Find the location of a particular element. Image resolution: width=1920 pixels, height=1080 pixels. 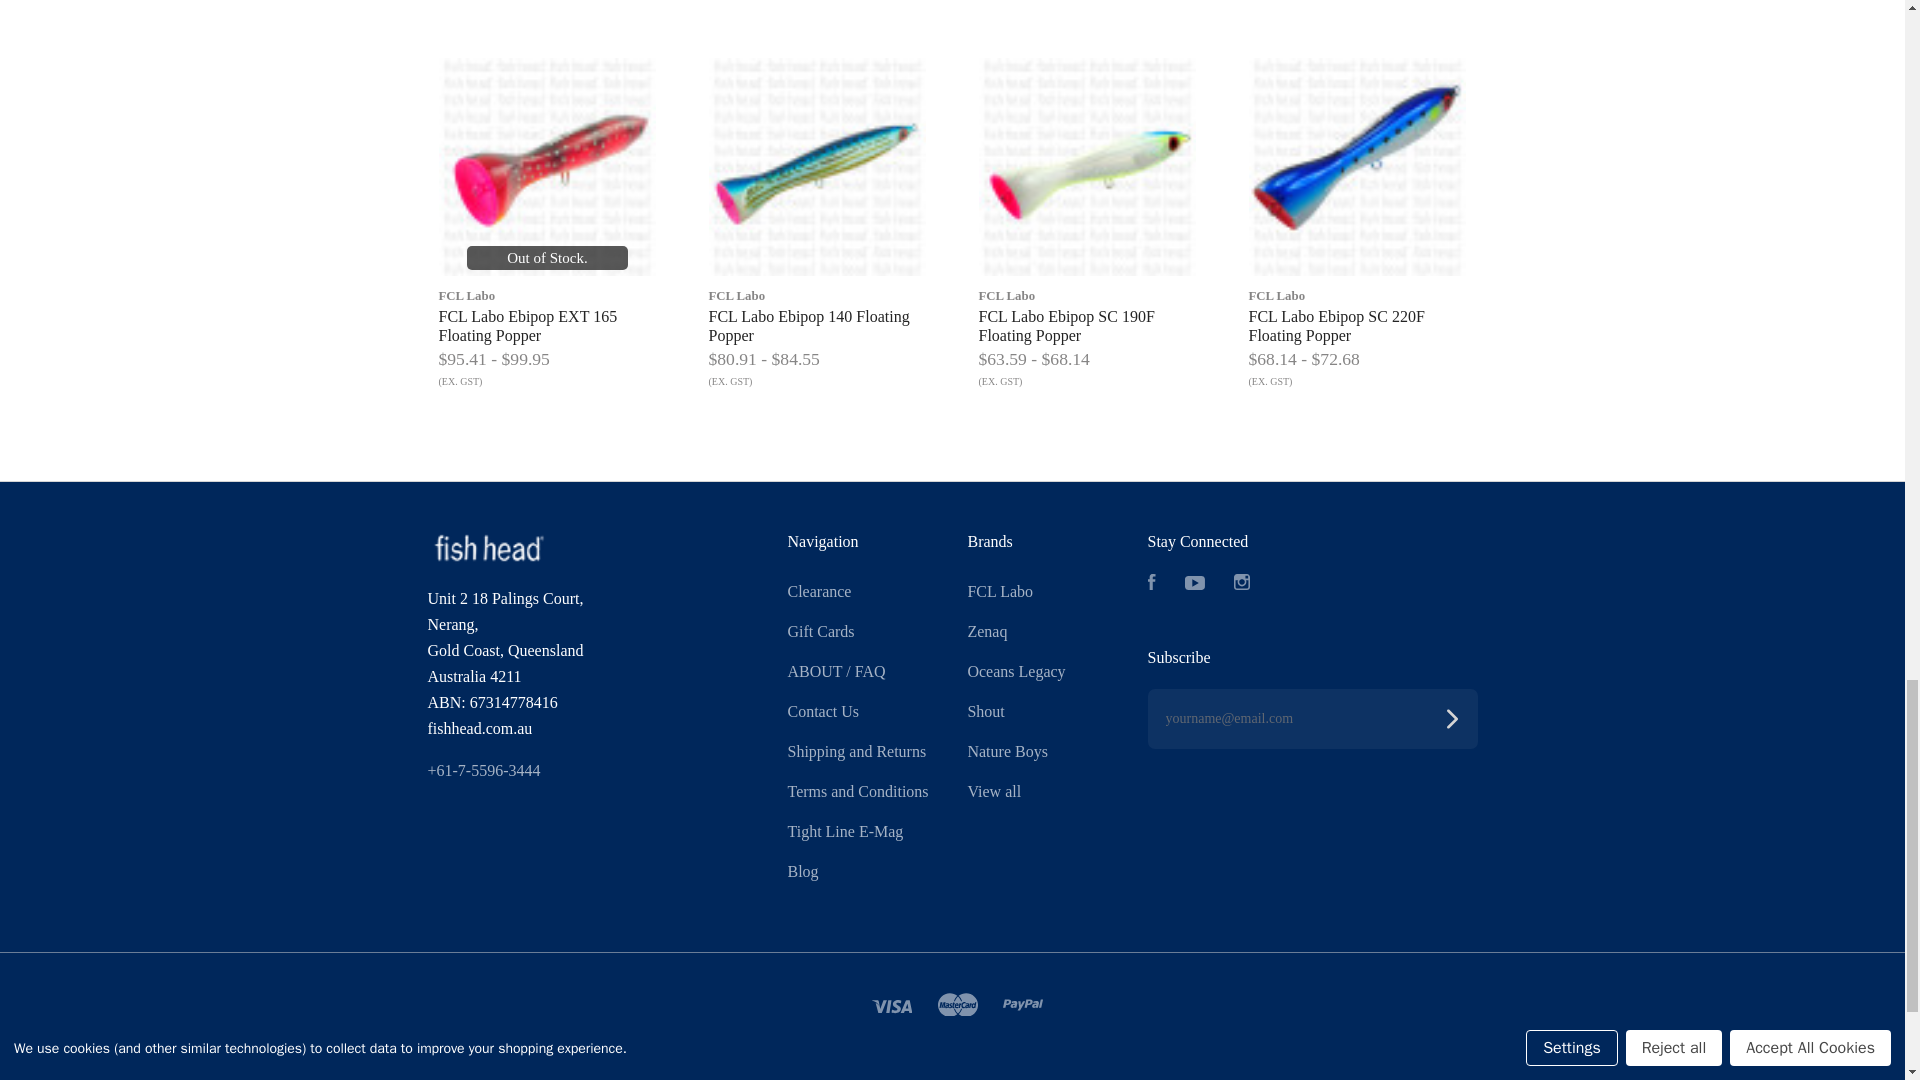

instagram is located at coordinates (1242, 581).